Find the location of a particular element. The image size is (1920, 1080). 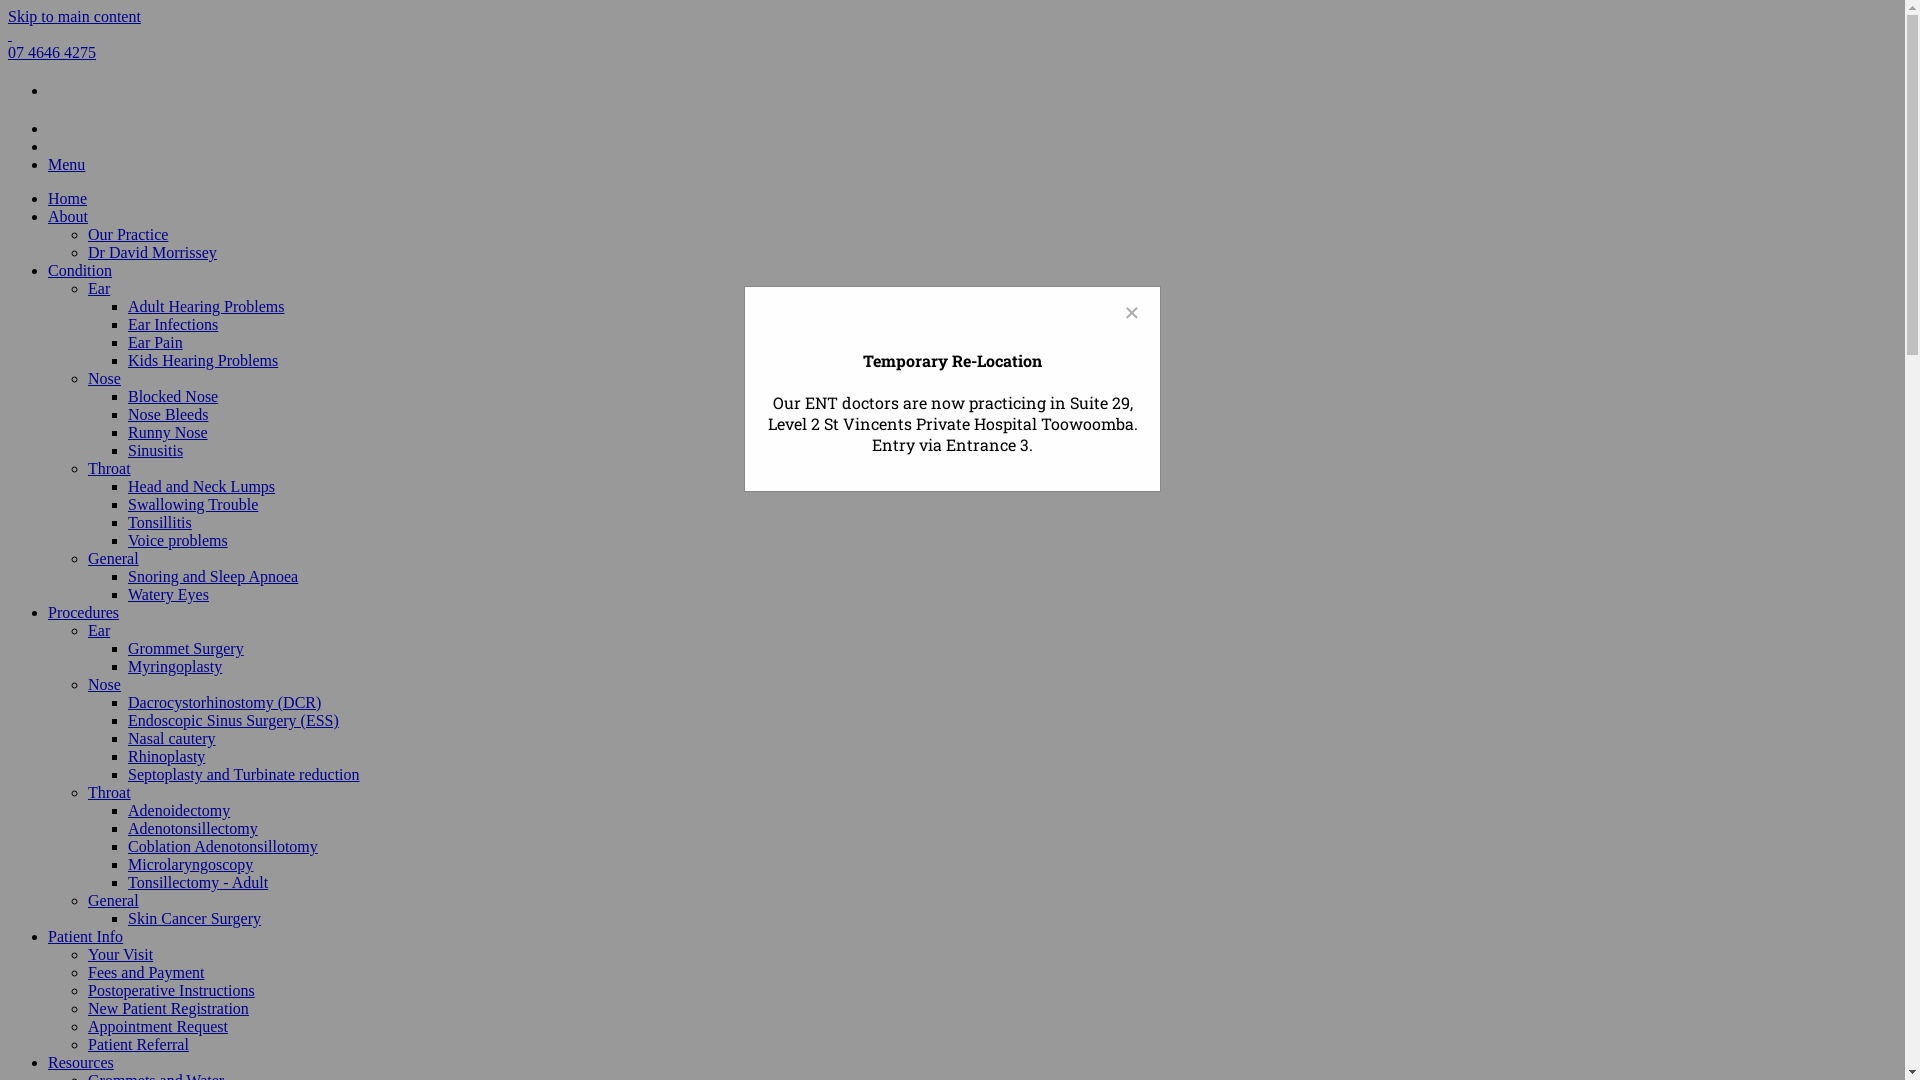

Blocked Nose is located at coordinates (173, 396).